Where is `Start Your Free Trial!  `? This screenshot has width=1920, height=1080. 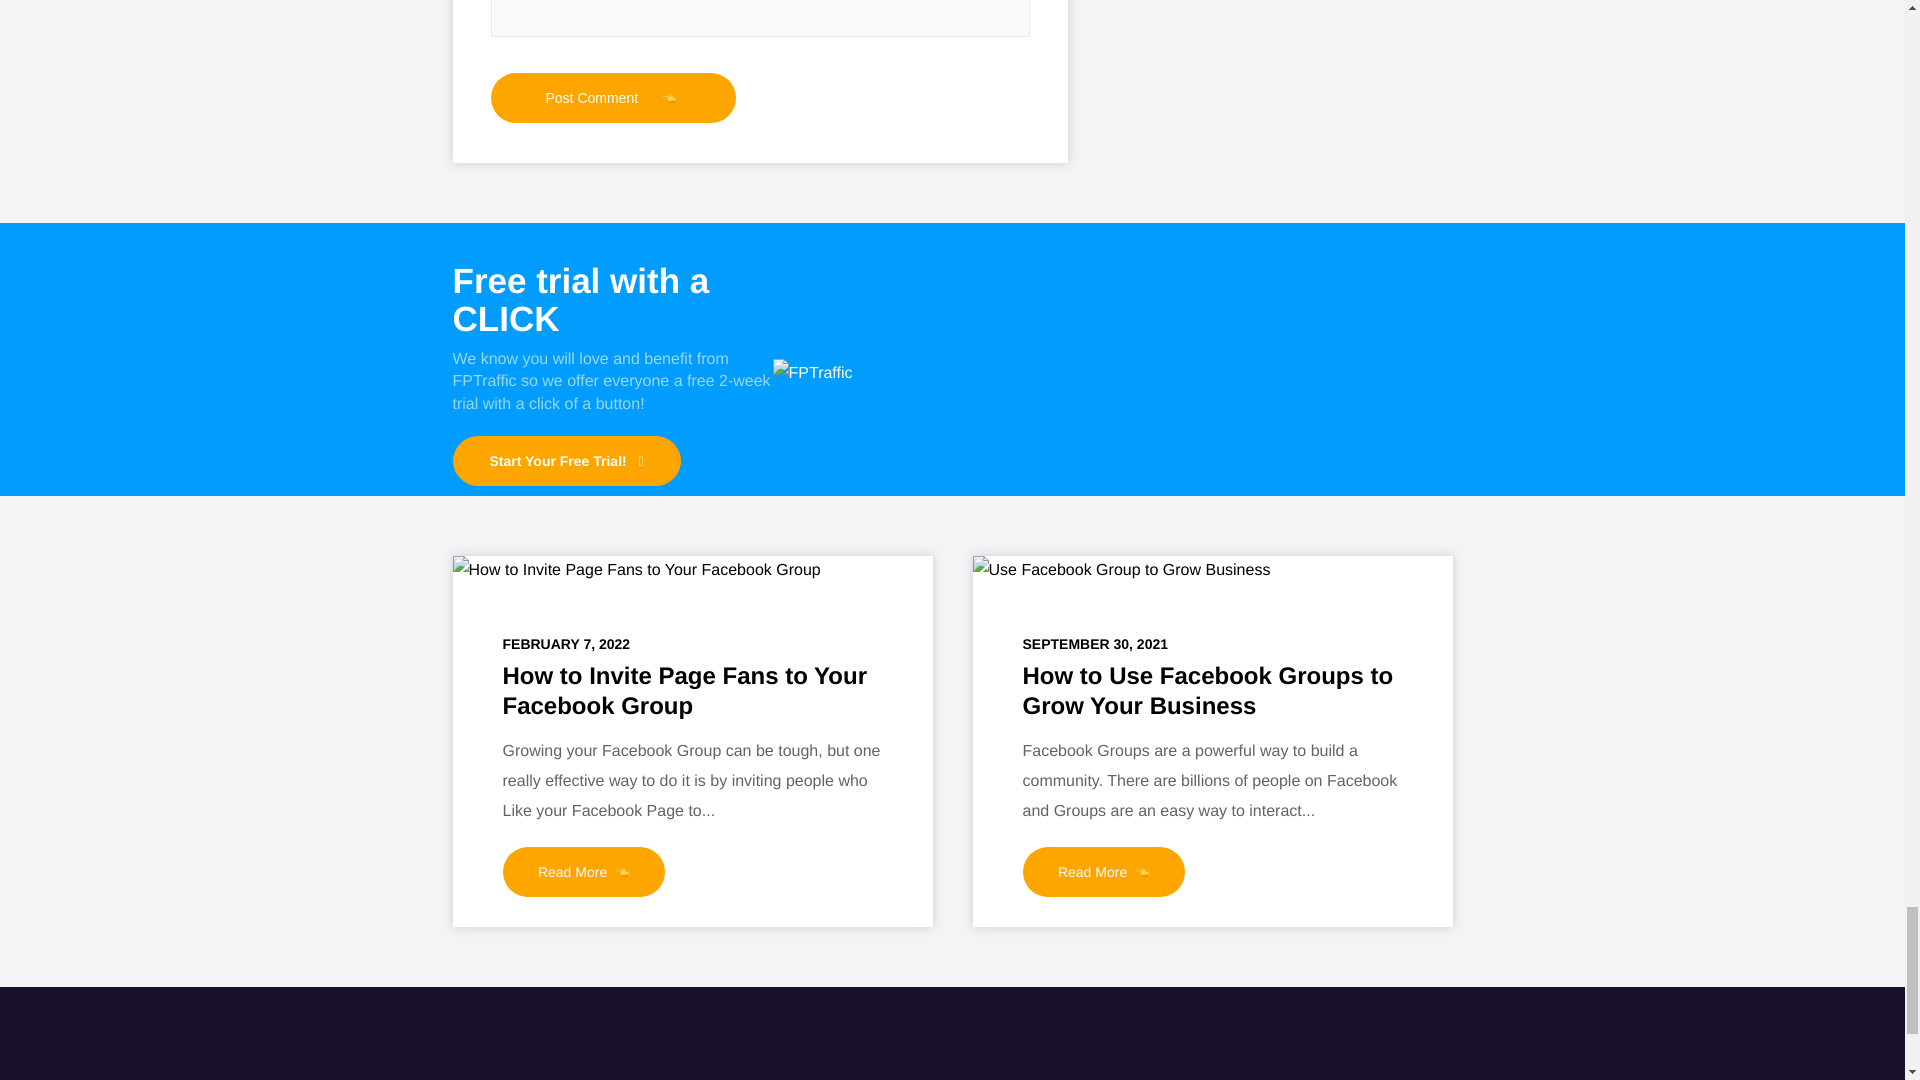
Start Your Free Trial!   is located at coordinates (565, 461).